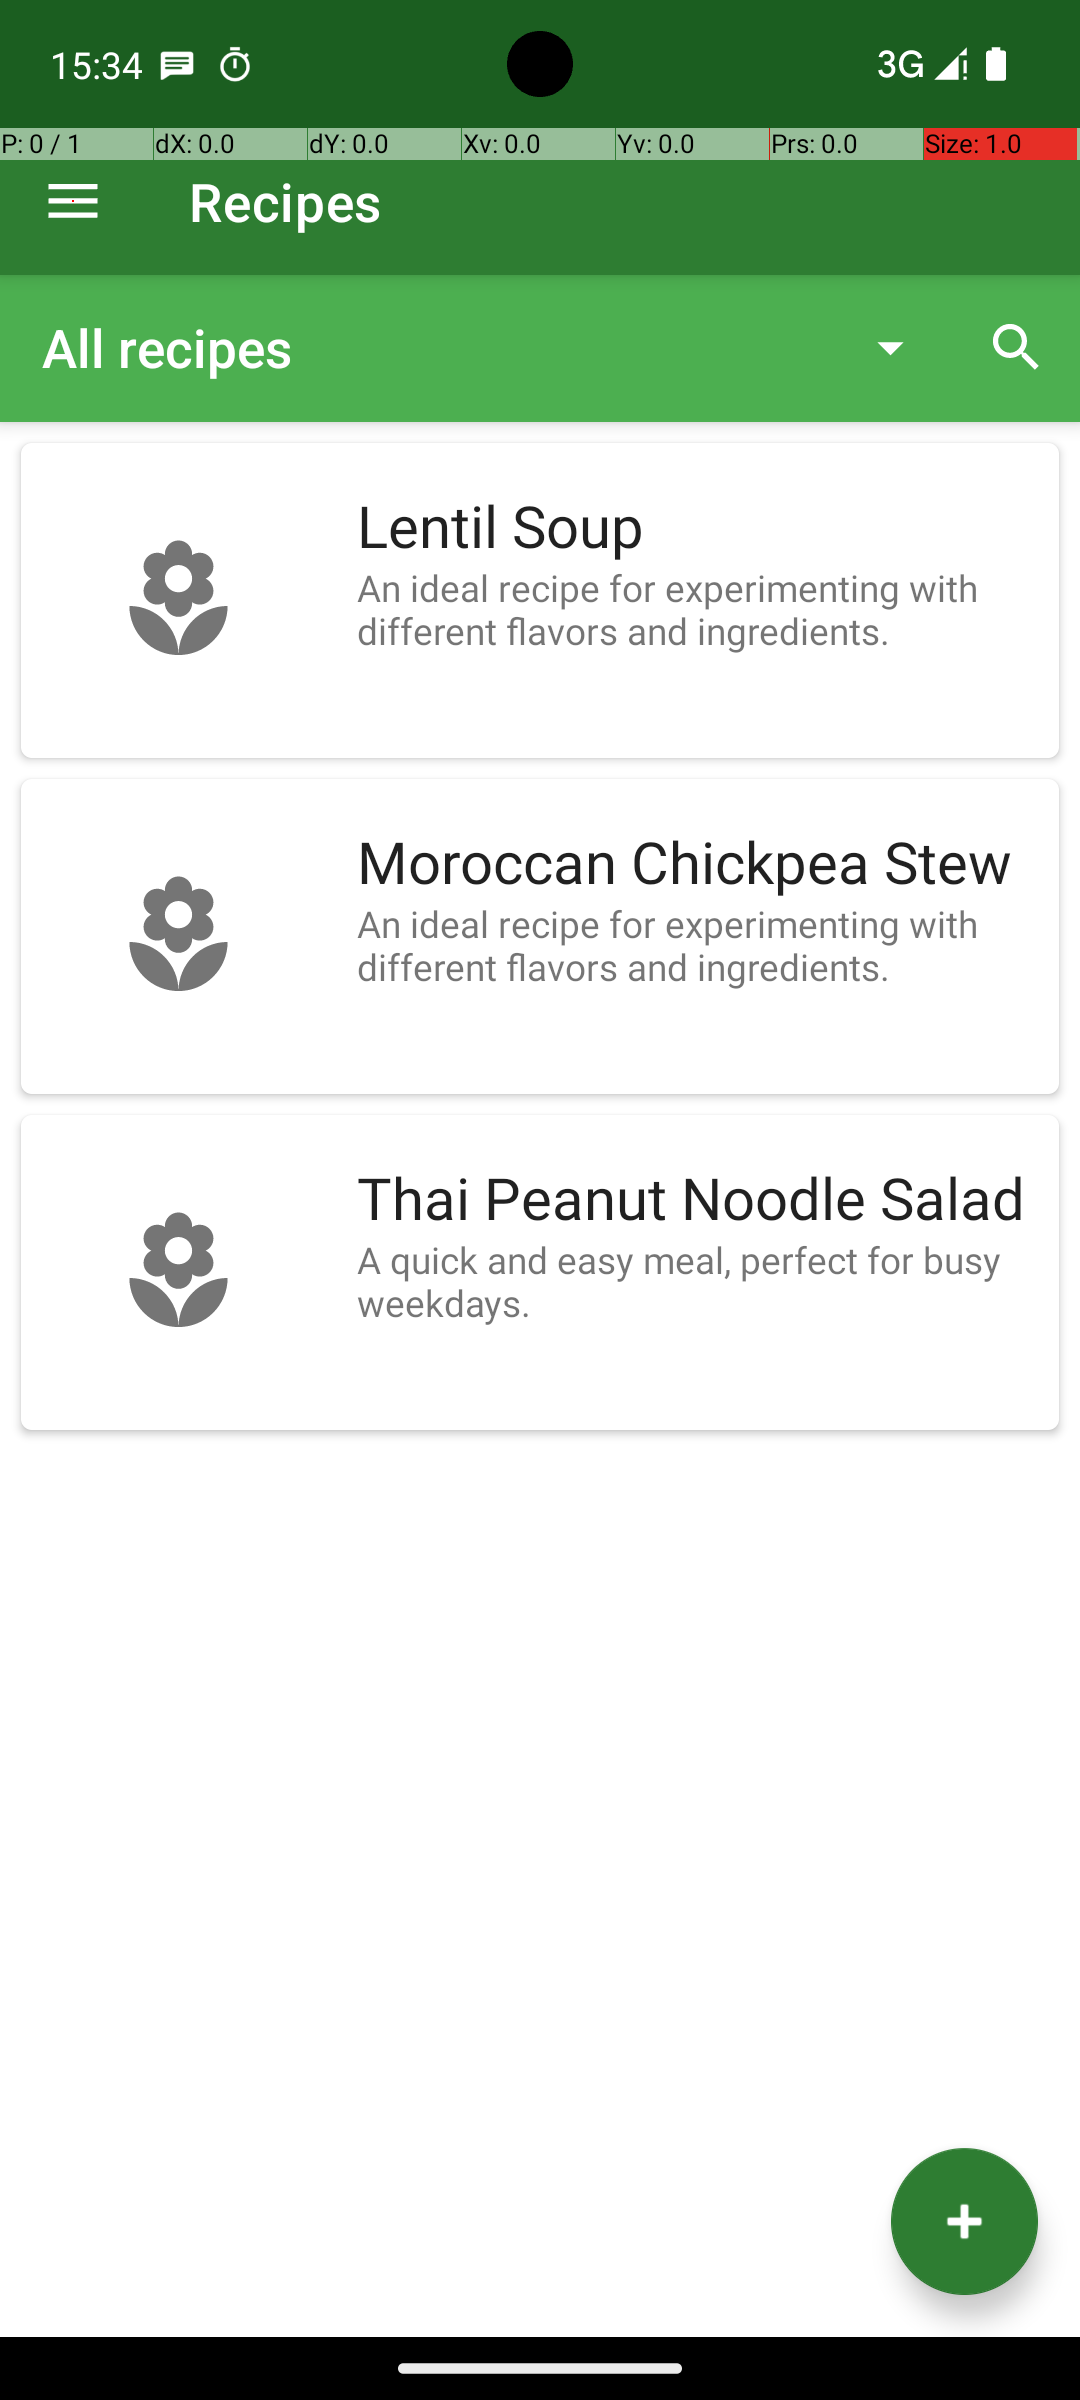 The height and width of the screenshot is (2400, 1080). Describe the element at coordinates (698, 1200) in the screenshot. I see `Thai Peanut Noodle Salad` at that location.